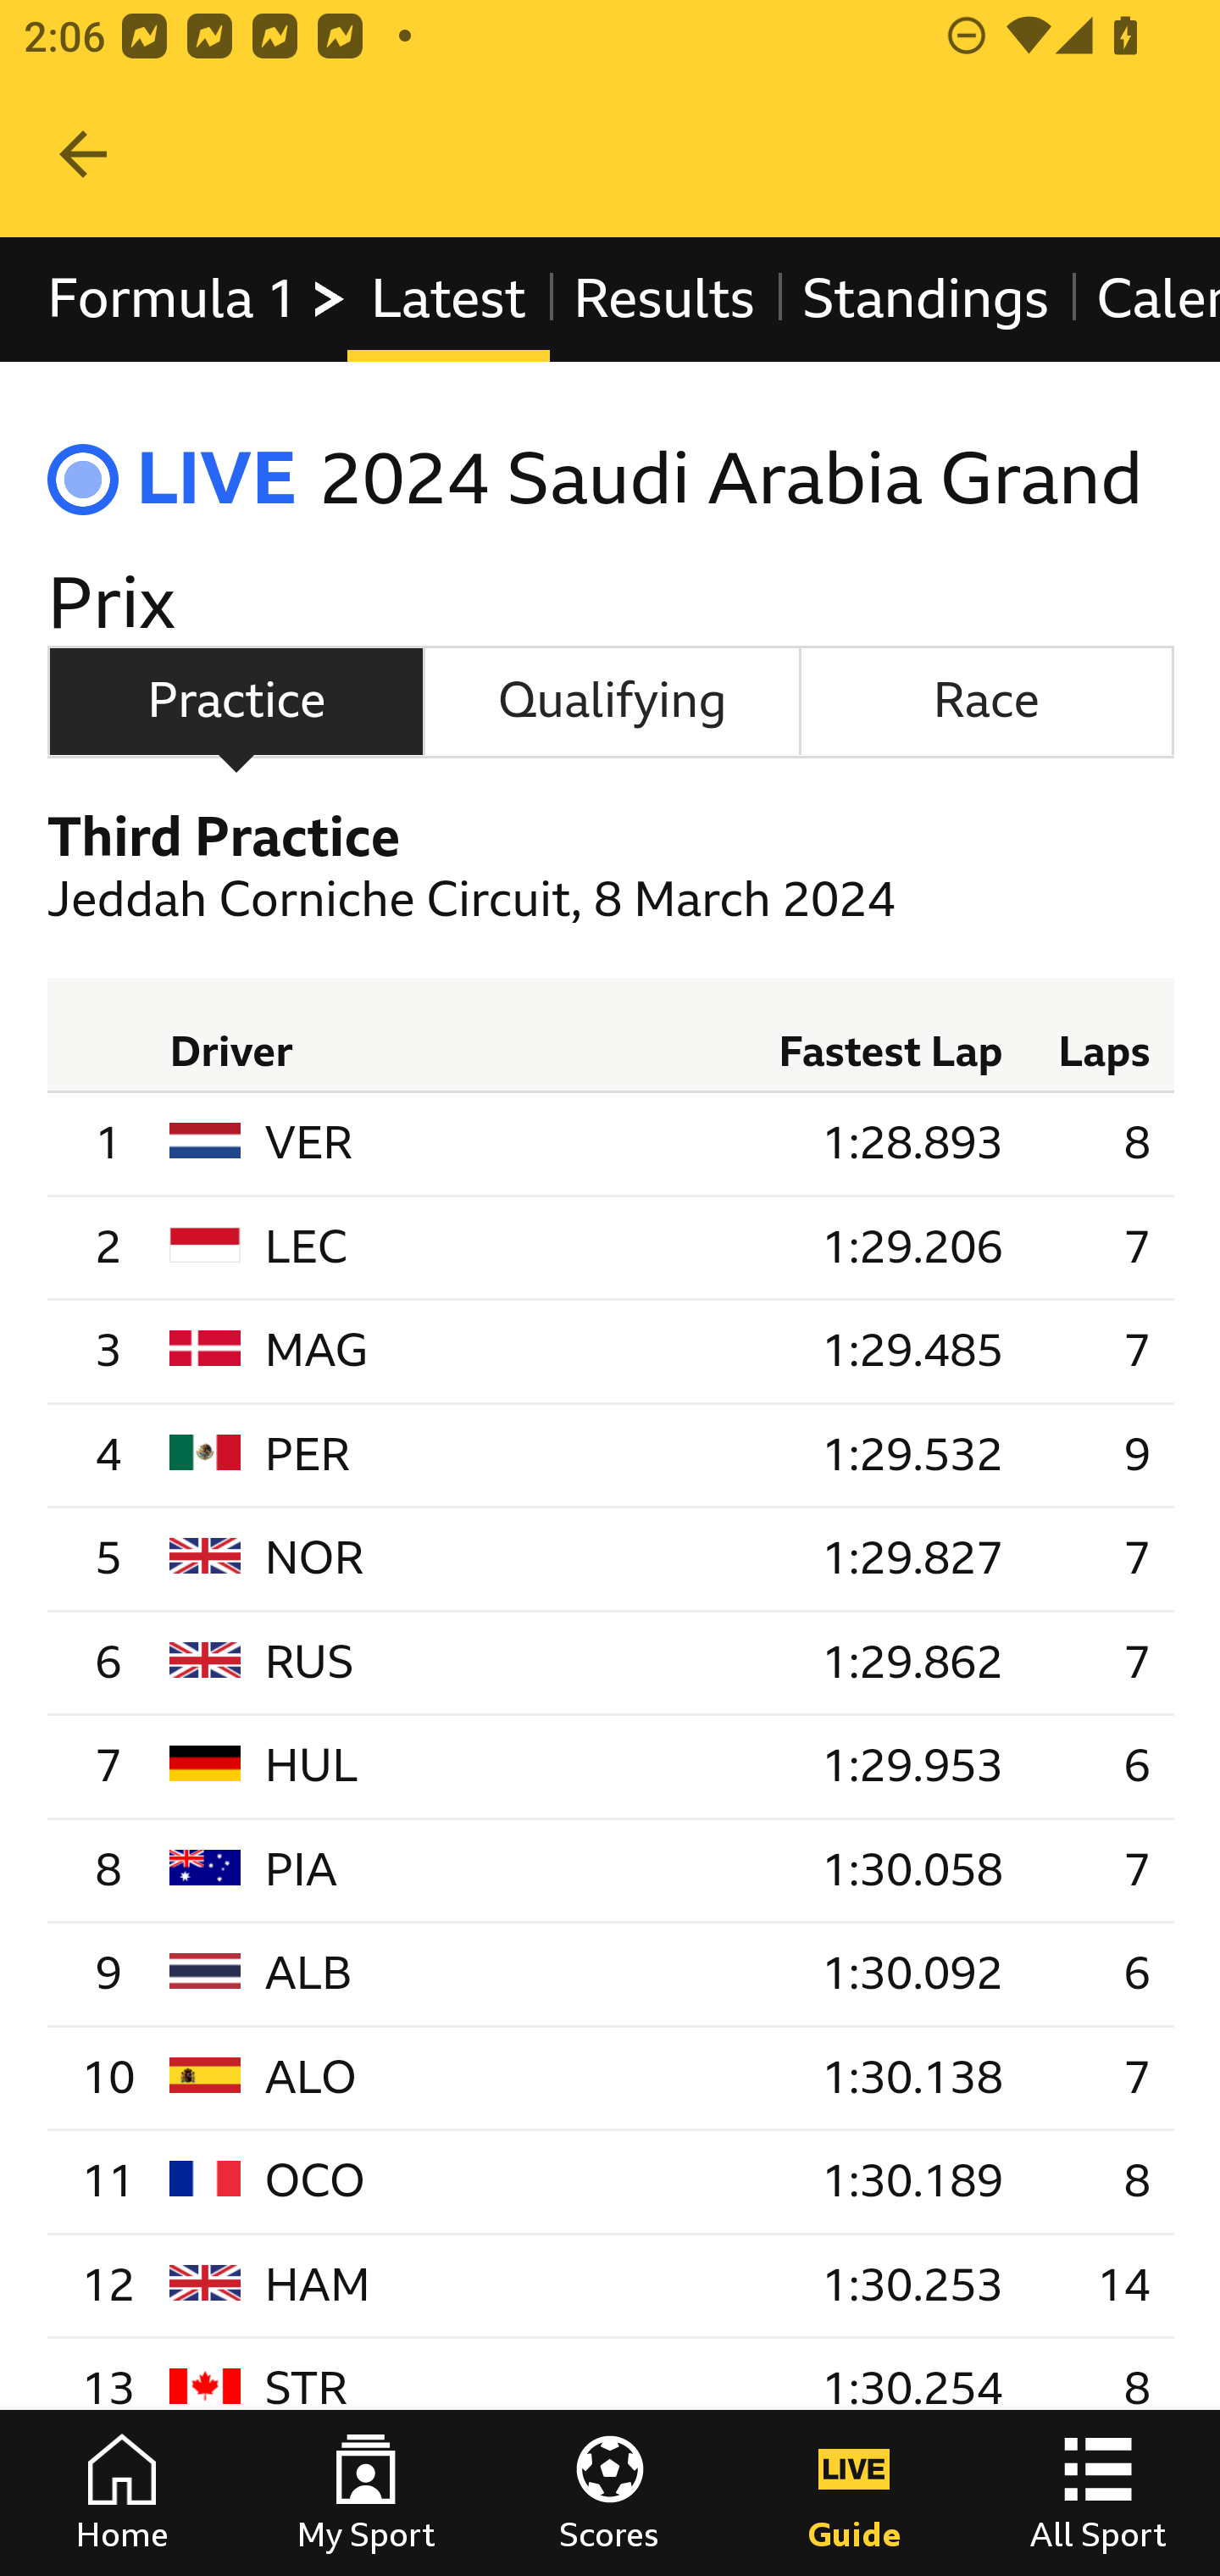 Image resolution: width=1220 pixels, height=2576 pixels. I want to click on Scores, so click(610, 2493).